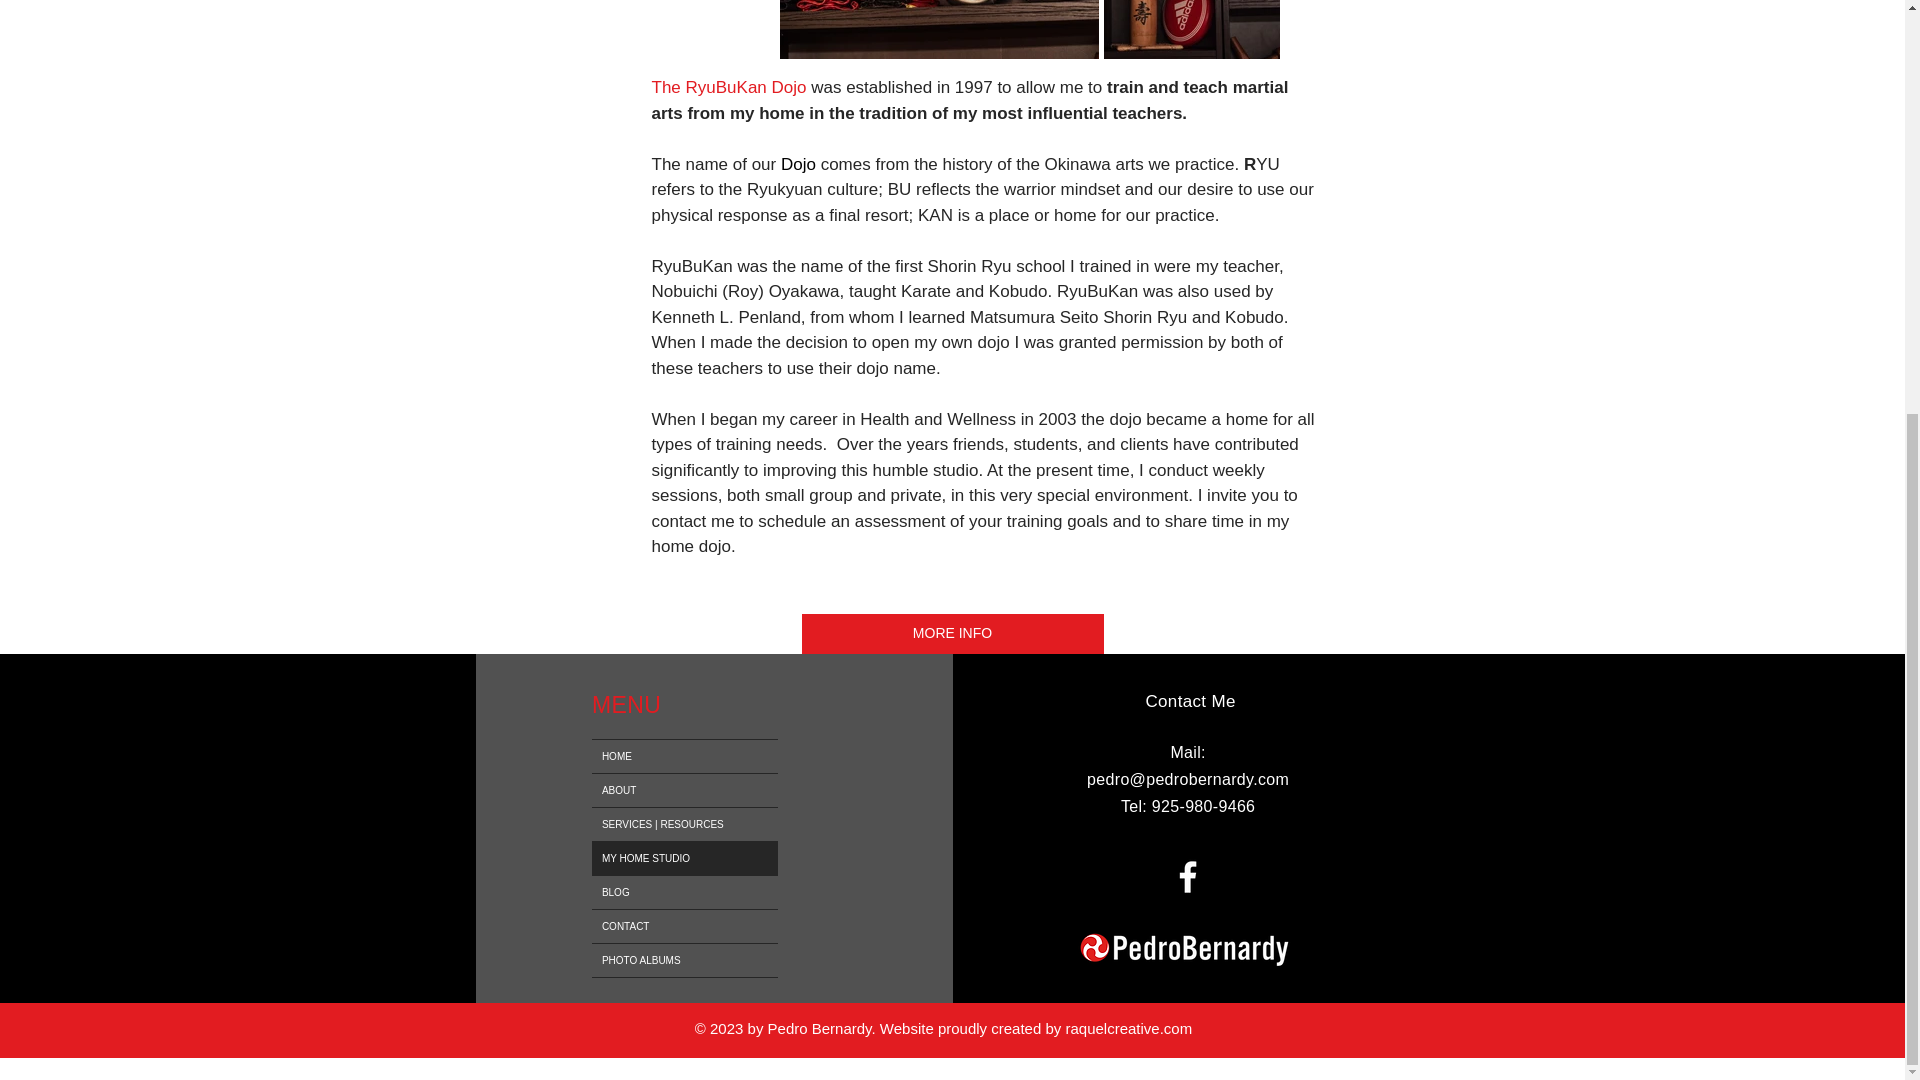  What do you see at coordinates (684, 960) in the screenshot?
I see `PHOTO ALBUMS` at bounding box center [684, 960].